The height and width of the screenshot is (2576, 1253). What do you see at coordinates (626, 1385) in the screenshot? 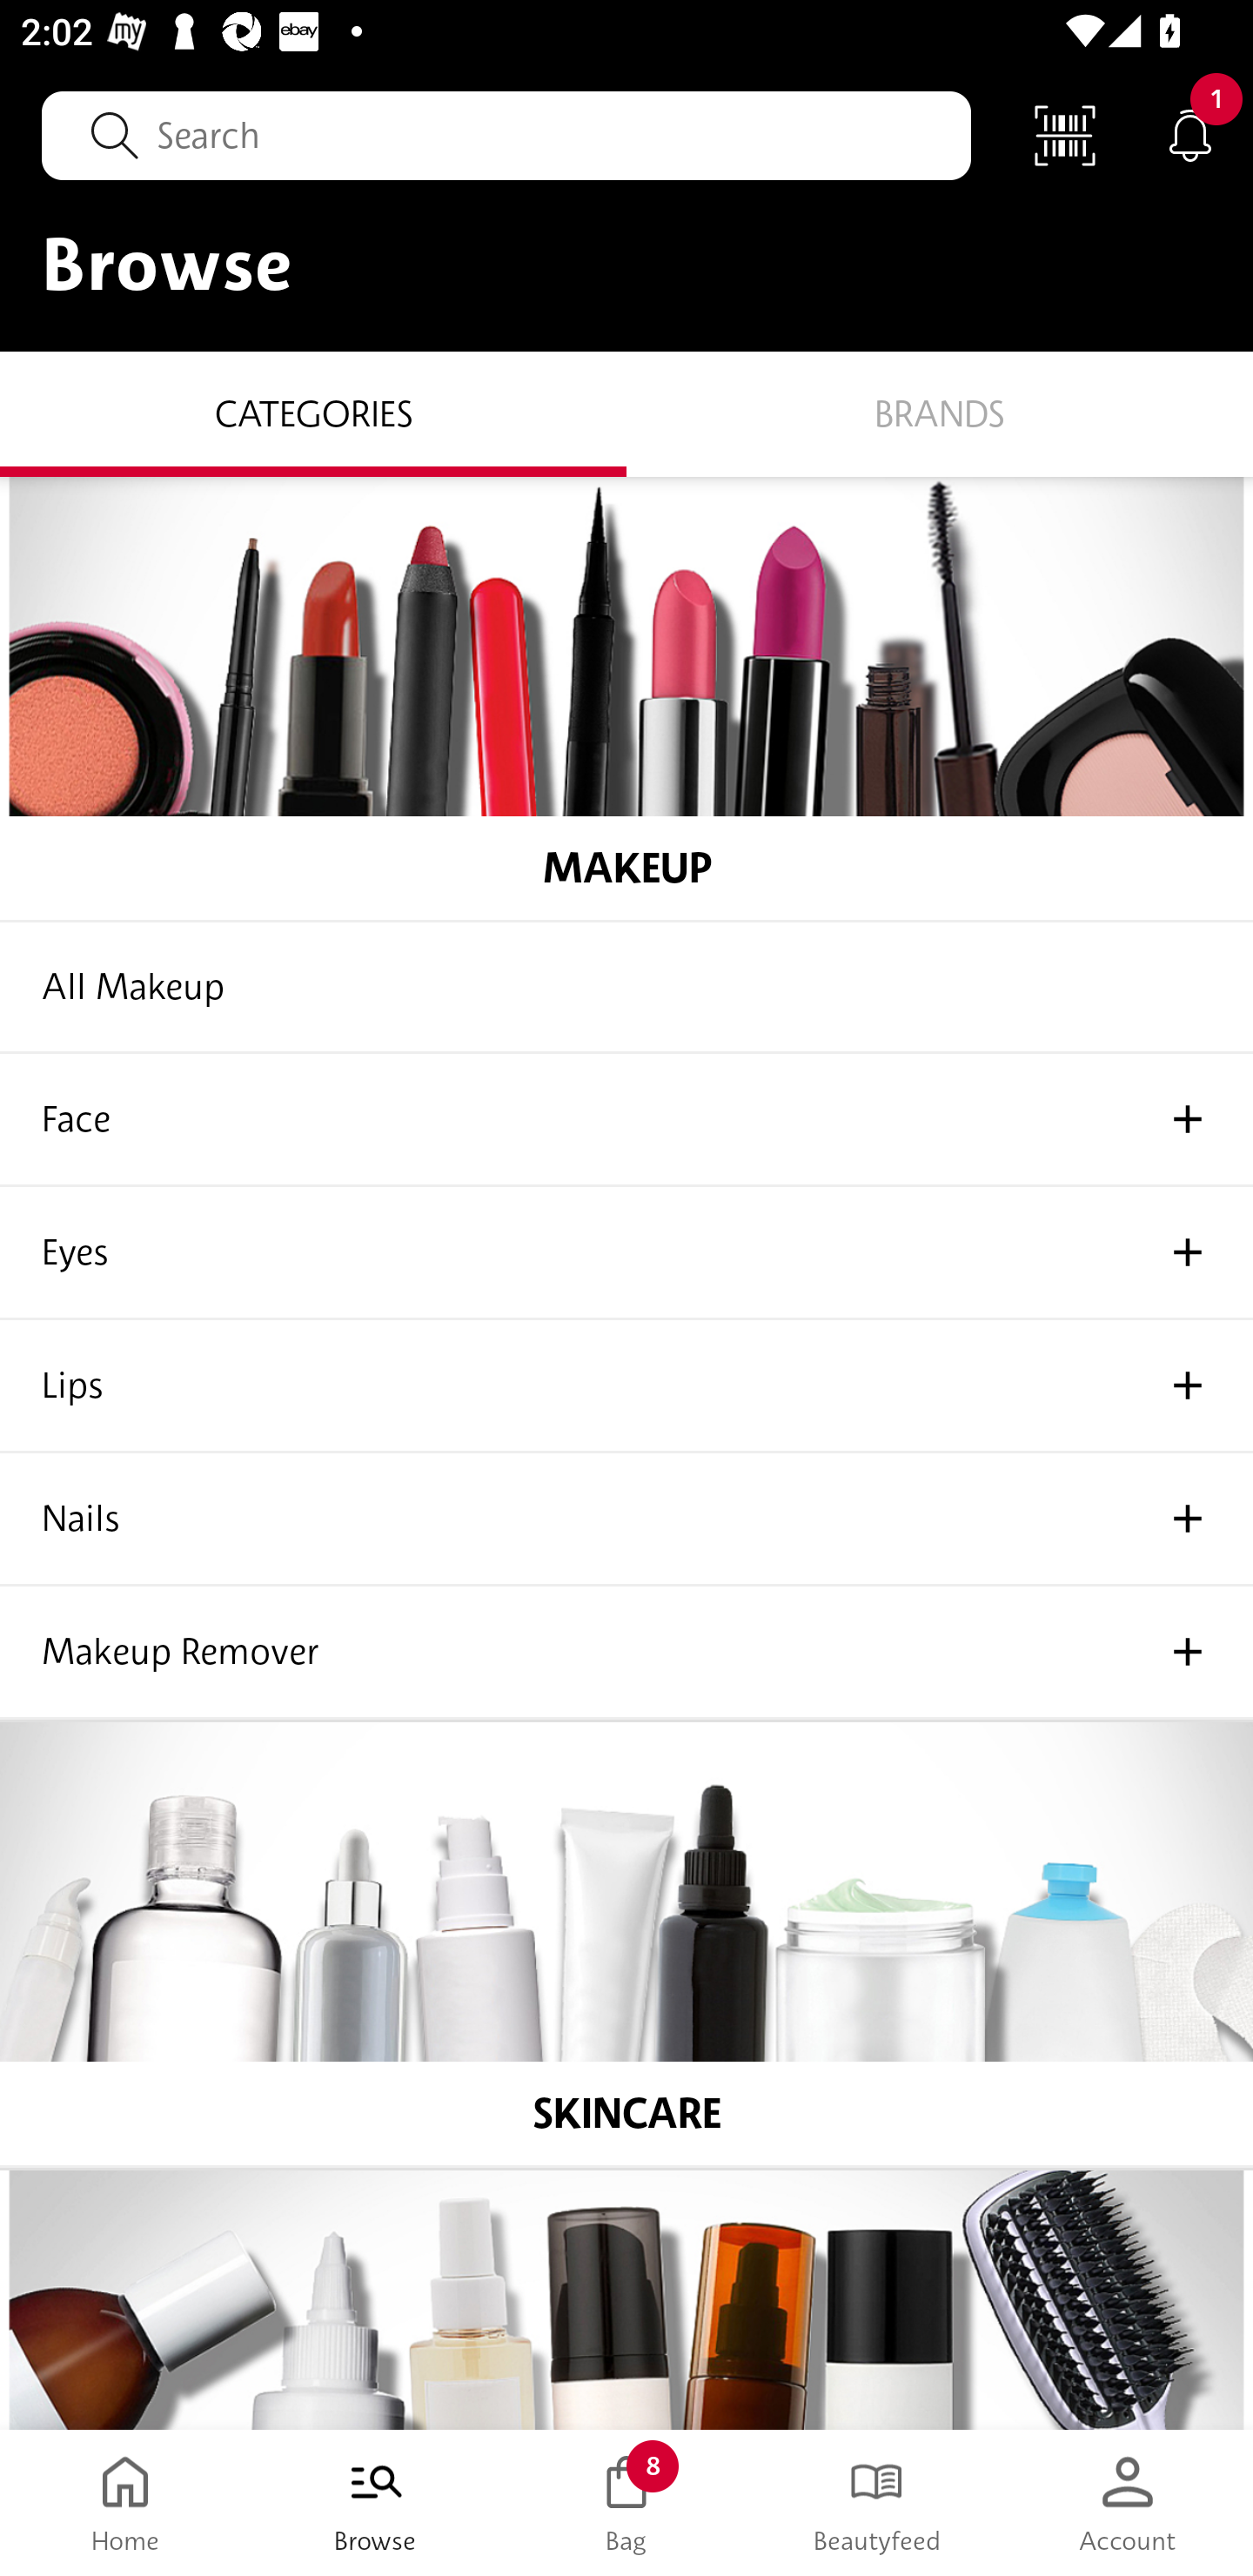
I see `Lips` at bounding box center [626, 1385].